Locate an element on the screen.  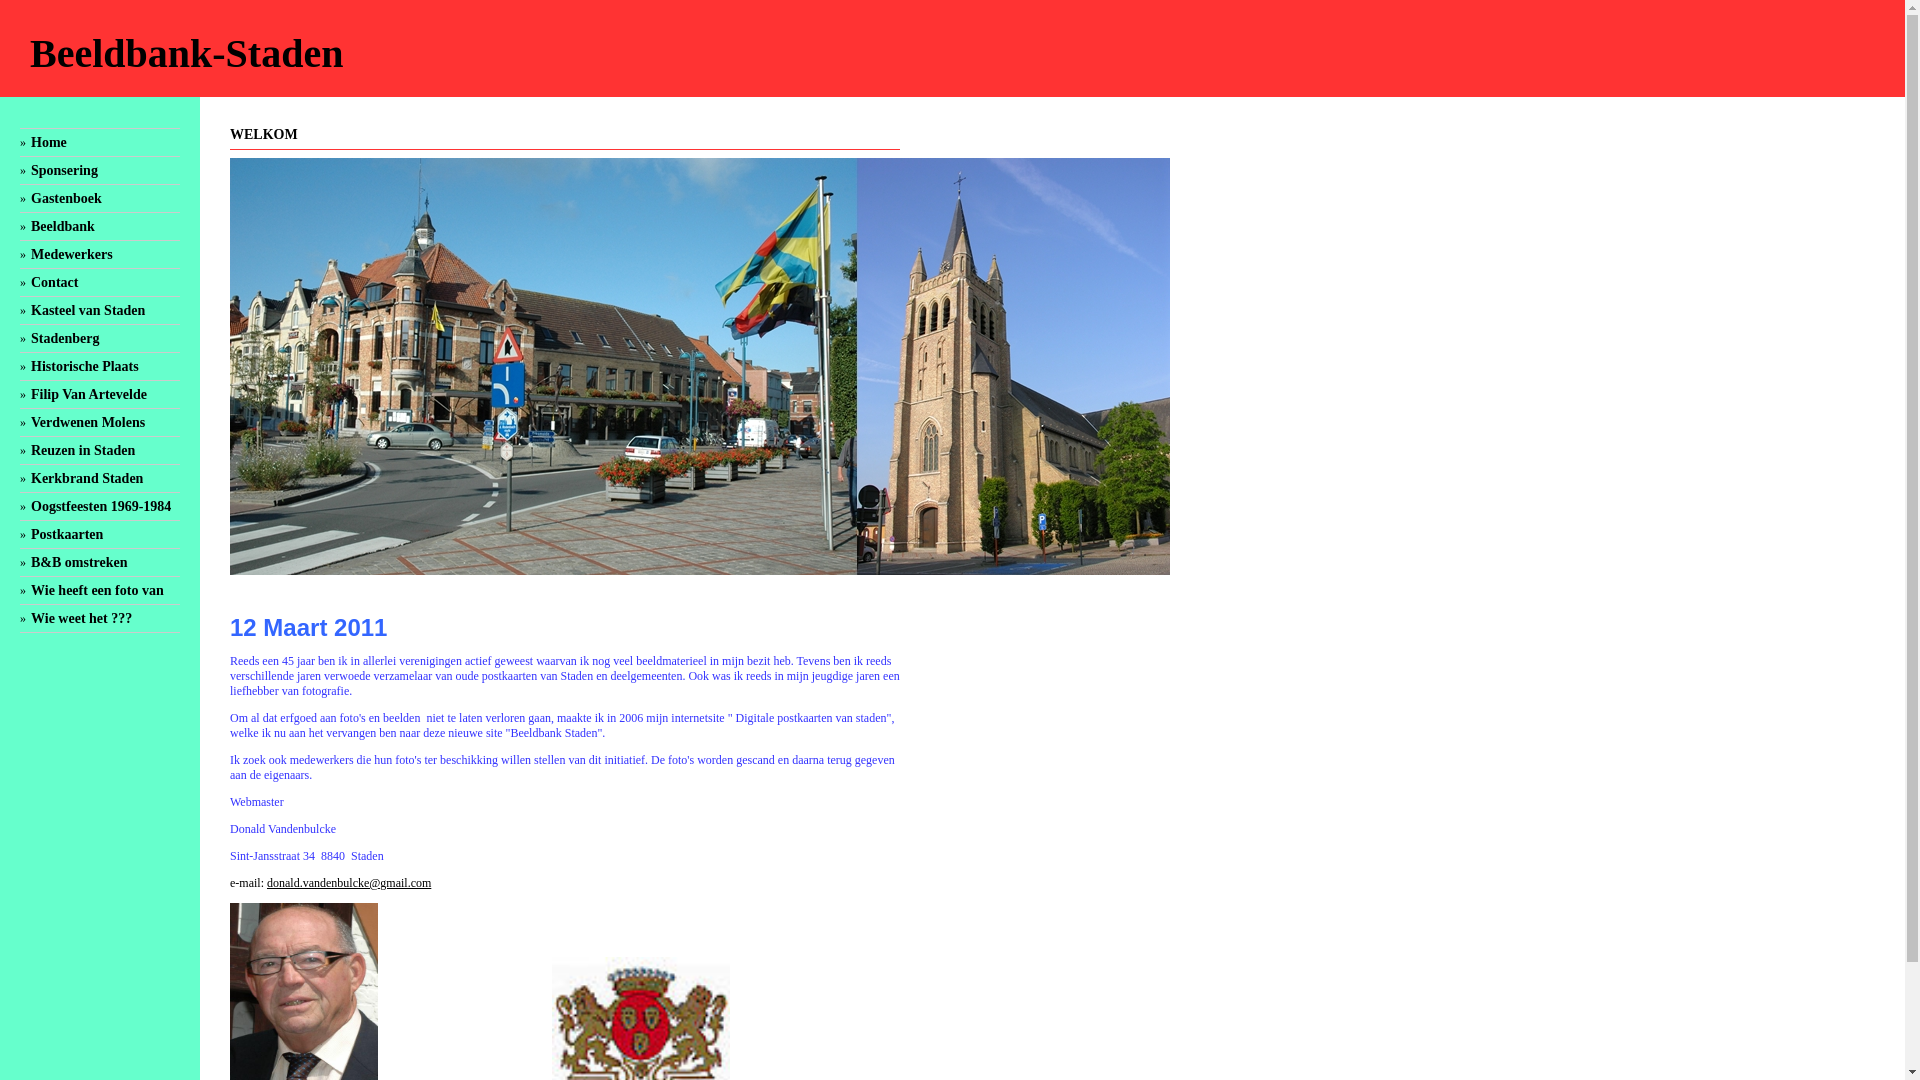
Medewerkers is located at coordinates (72, 254).